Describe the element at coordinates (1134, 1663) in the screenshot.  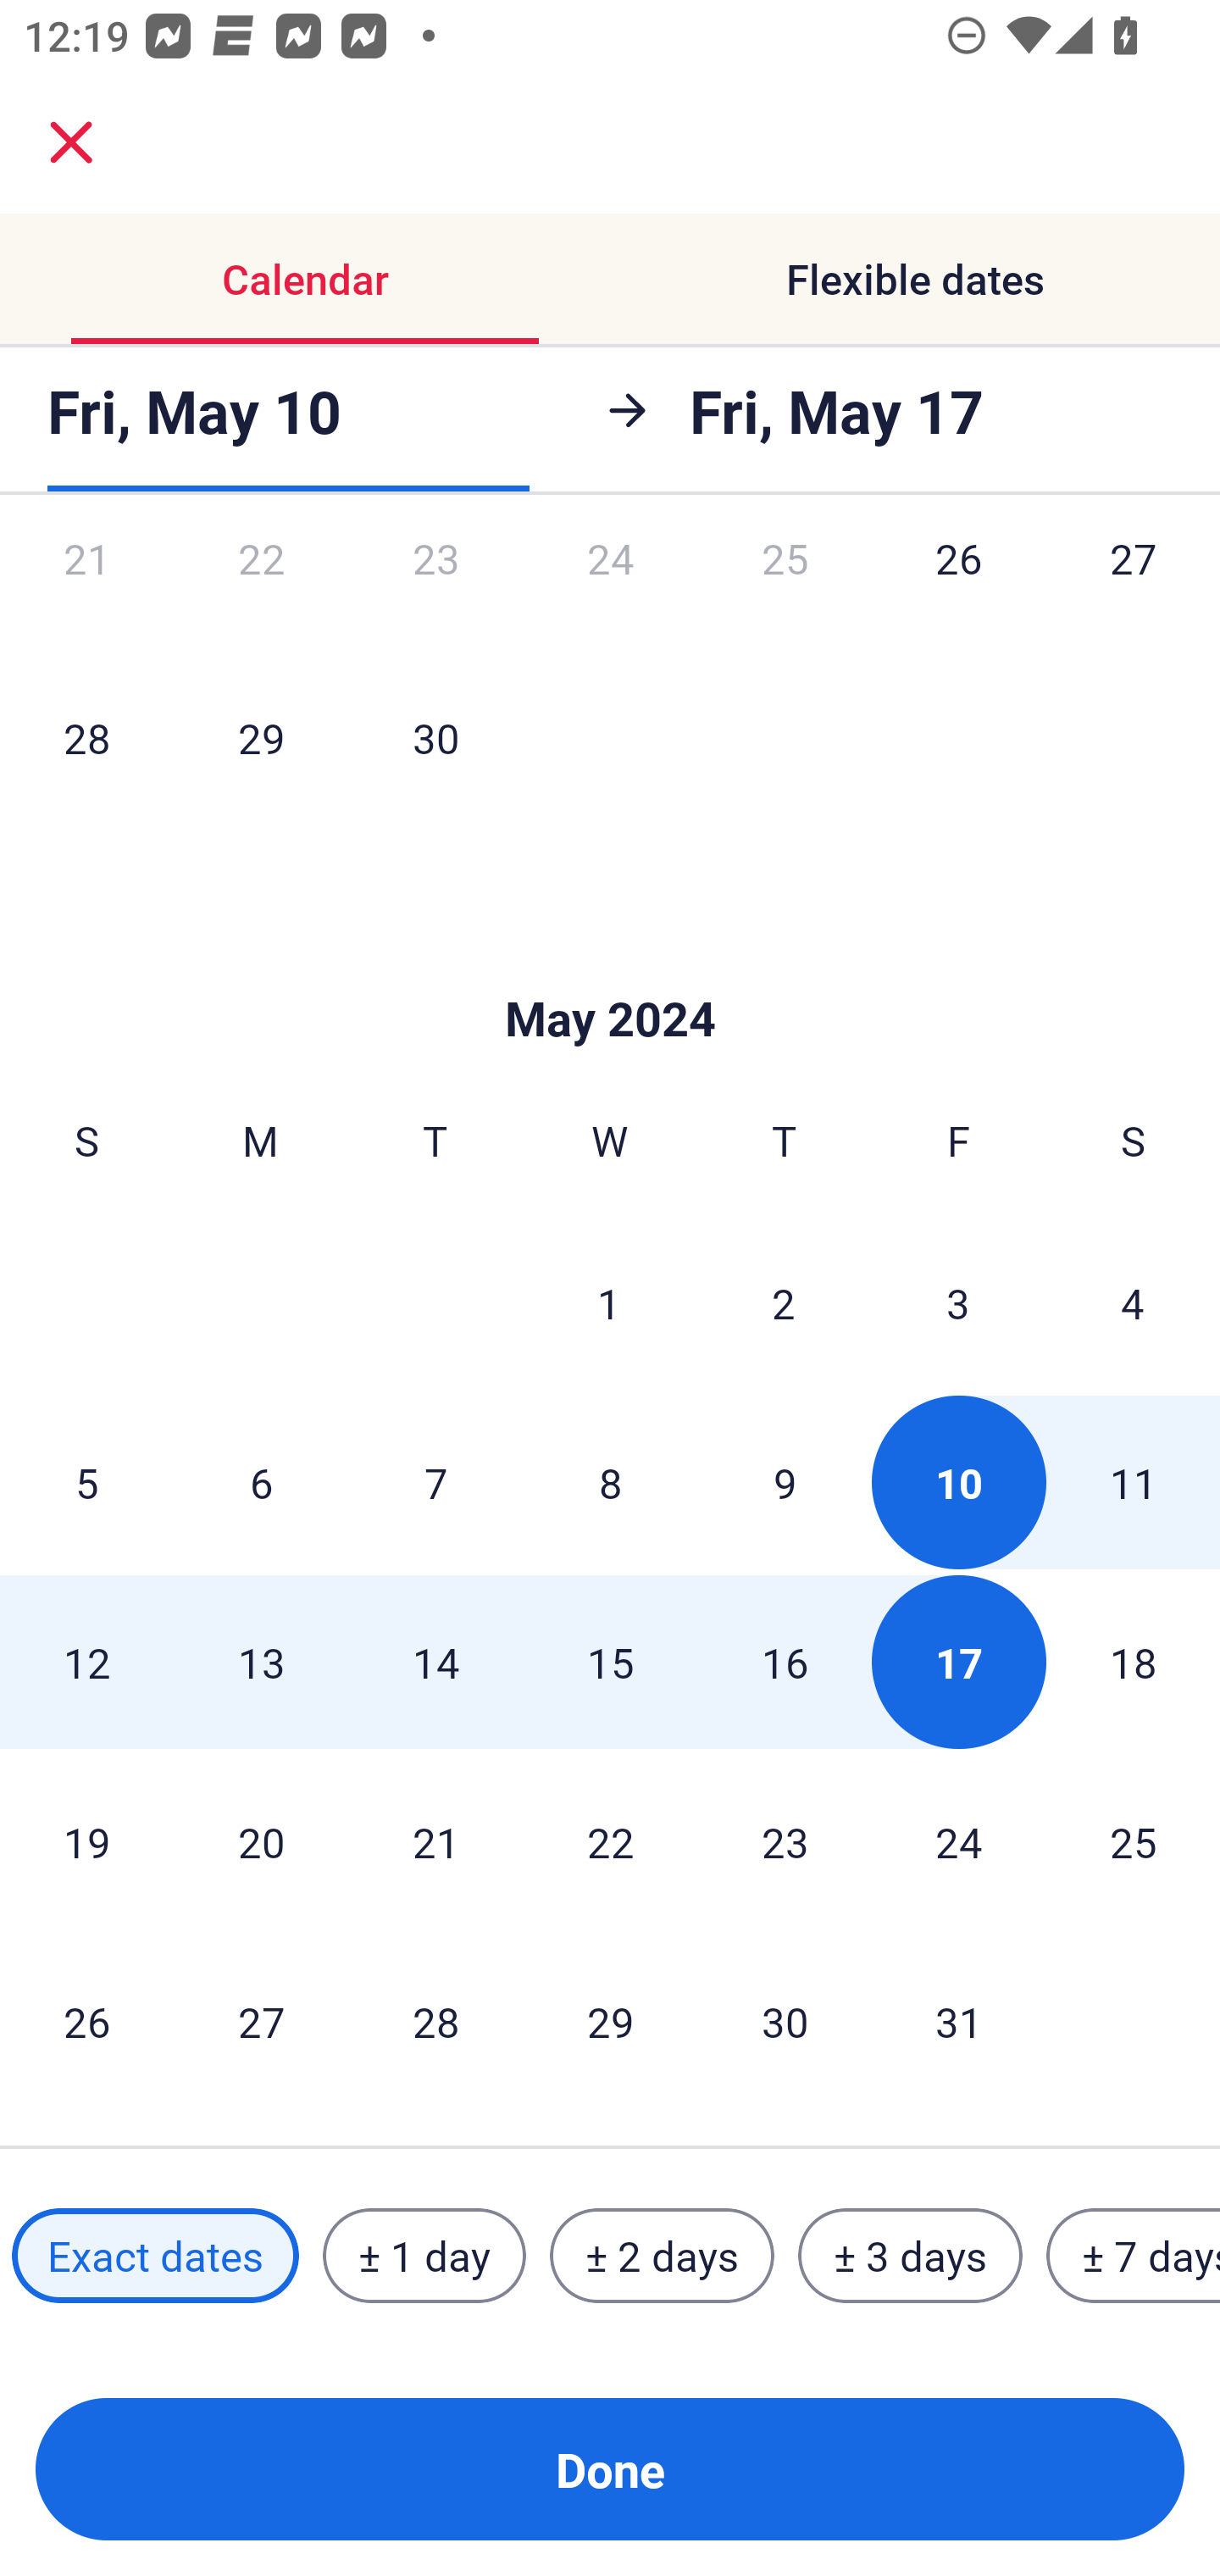
I see `18 Saturday, May 18, 2024` at that location.